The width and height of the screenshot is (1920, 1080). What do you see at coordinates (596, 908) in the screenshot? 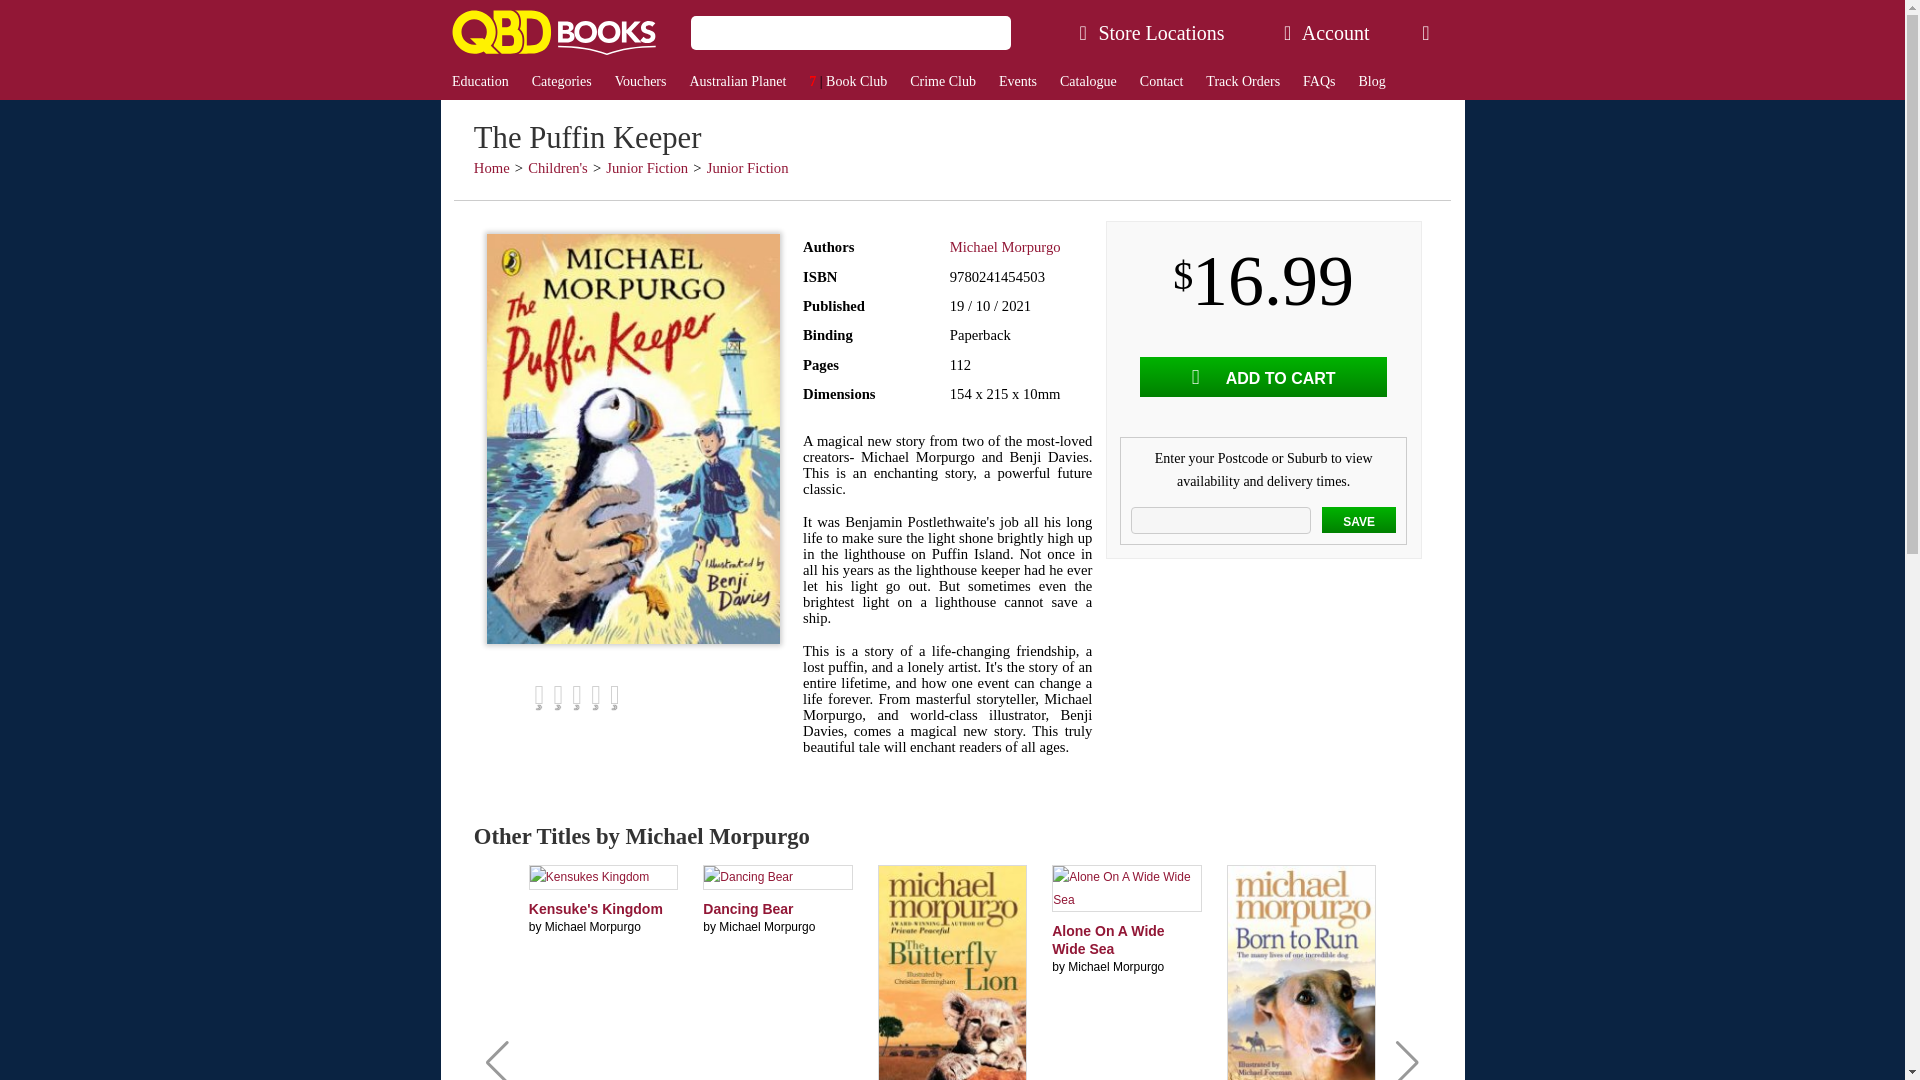
I see `Kensukes Kingdom` at bounding box center [596, 908].